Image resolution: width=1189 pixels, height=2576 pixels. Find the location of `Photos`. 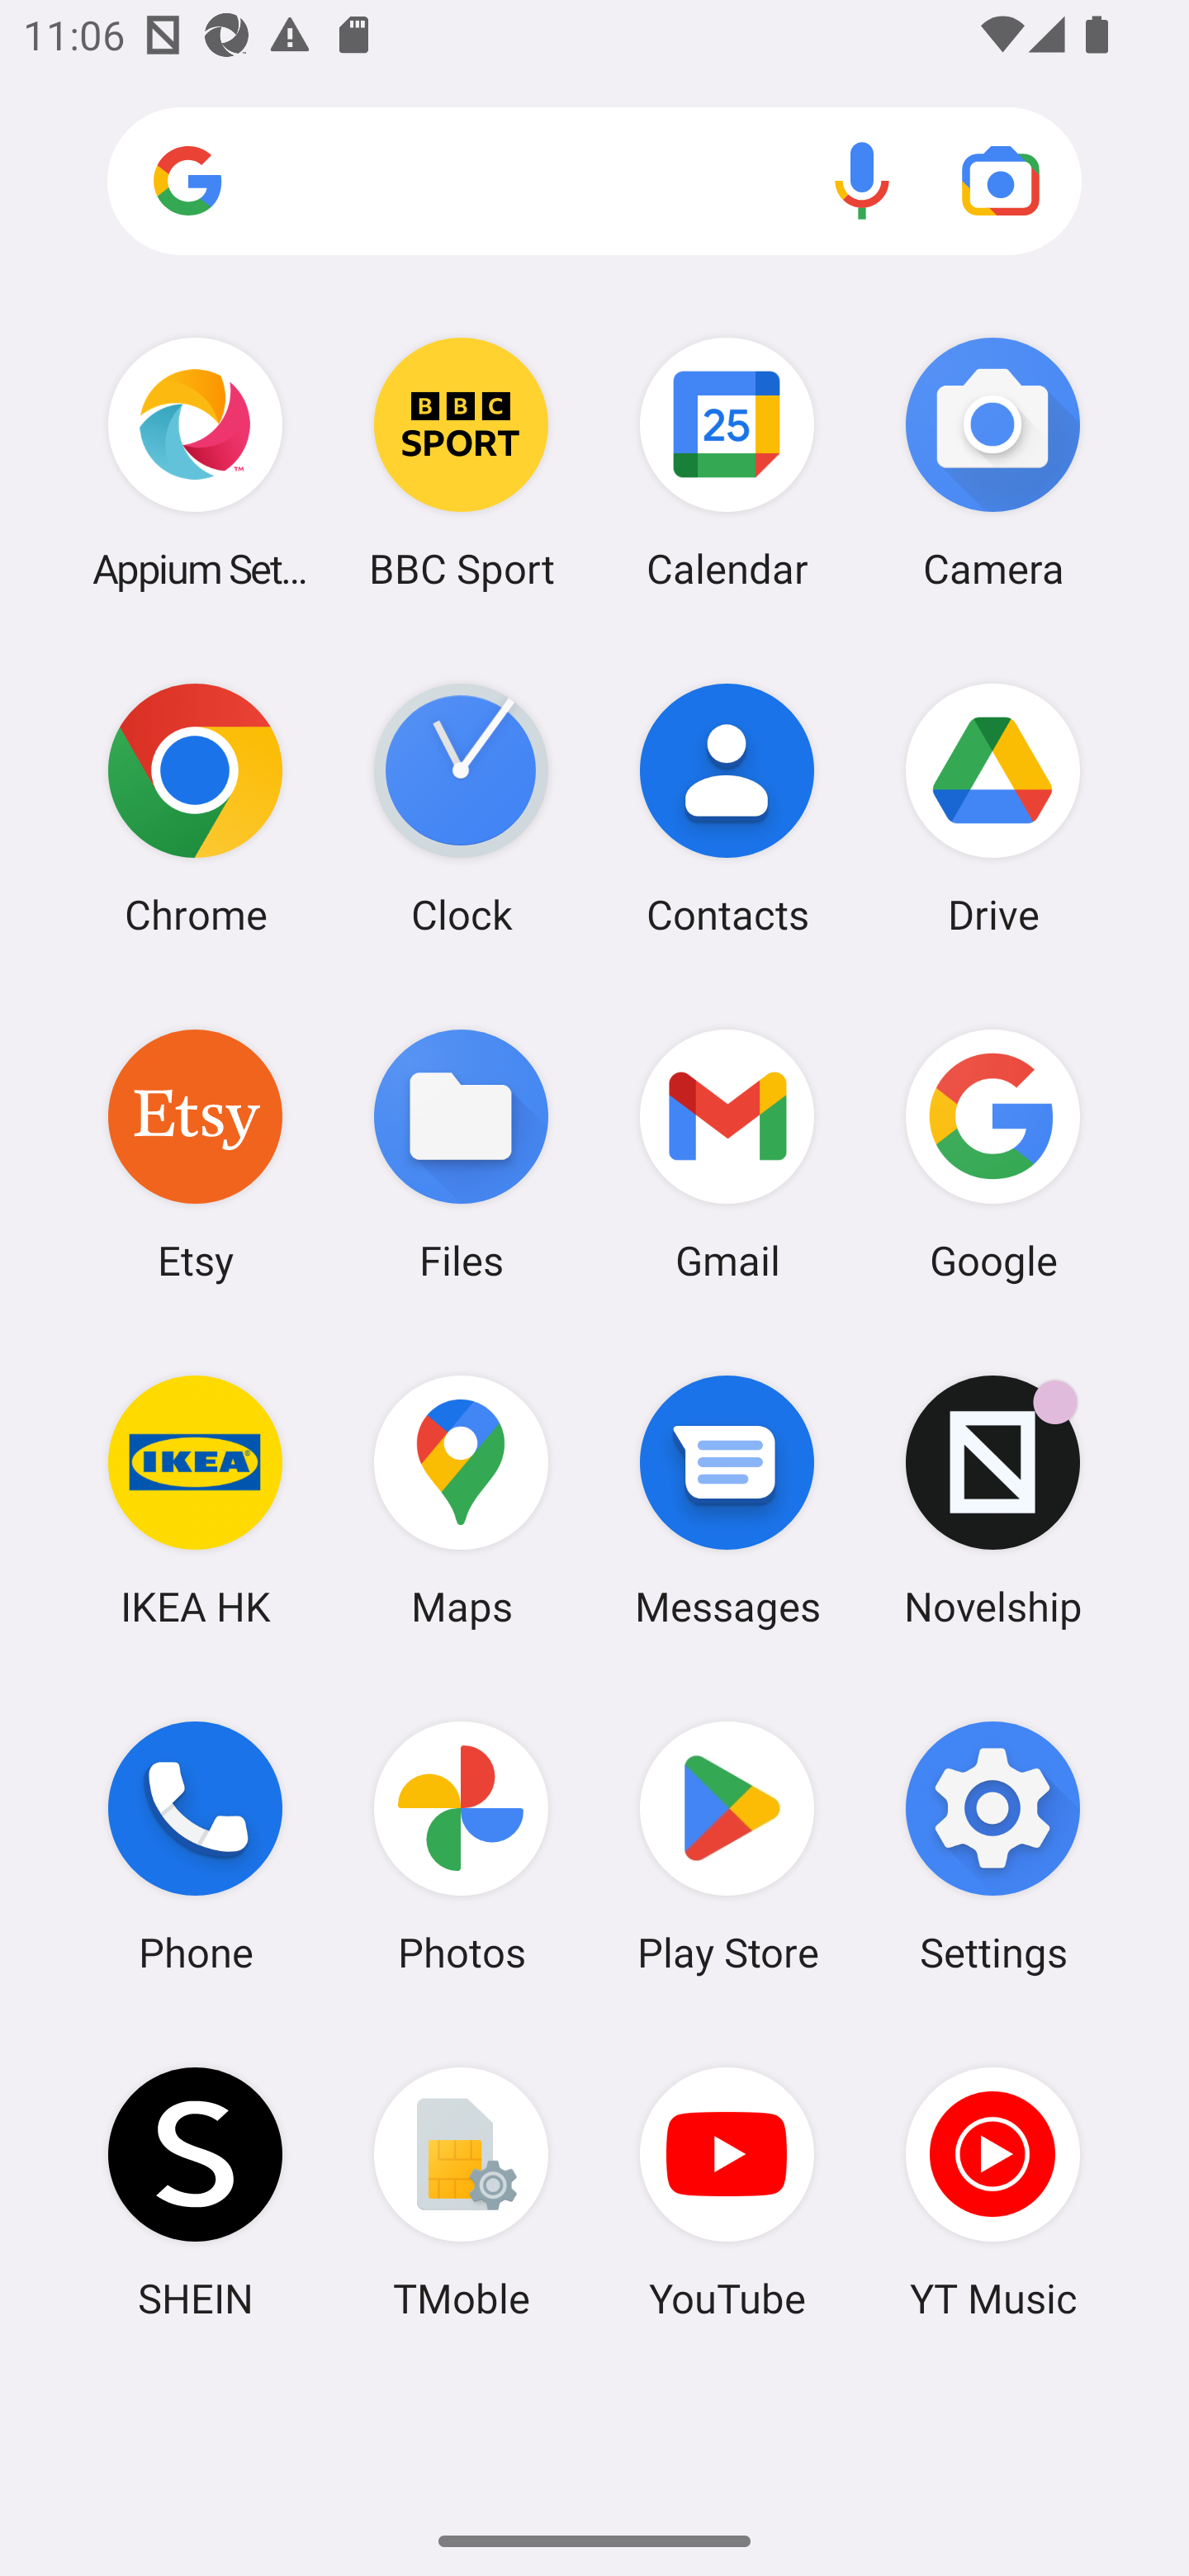

Photos is located at coordinates (461, 1847).